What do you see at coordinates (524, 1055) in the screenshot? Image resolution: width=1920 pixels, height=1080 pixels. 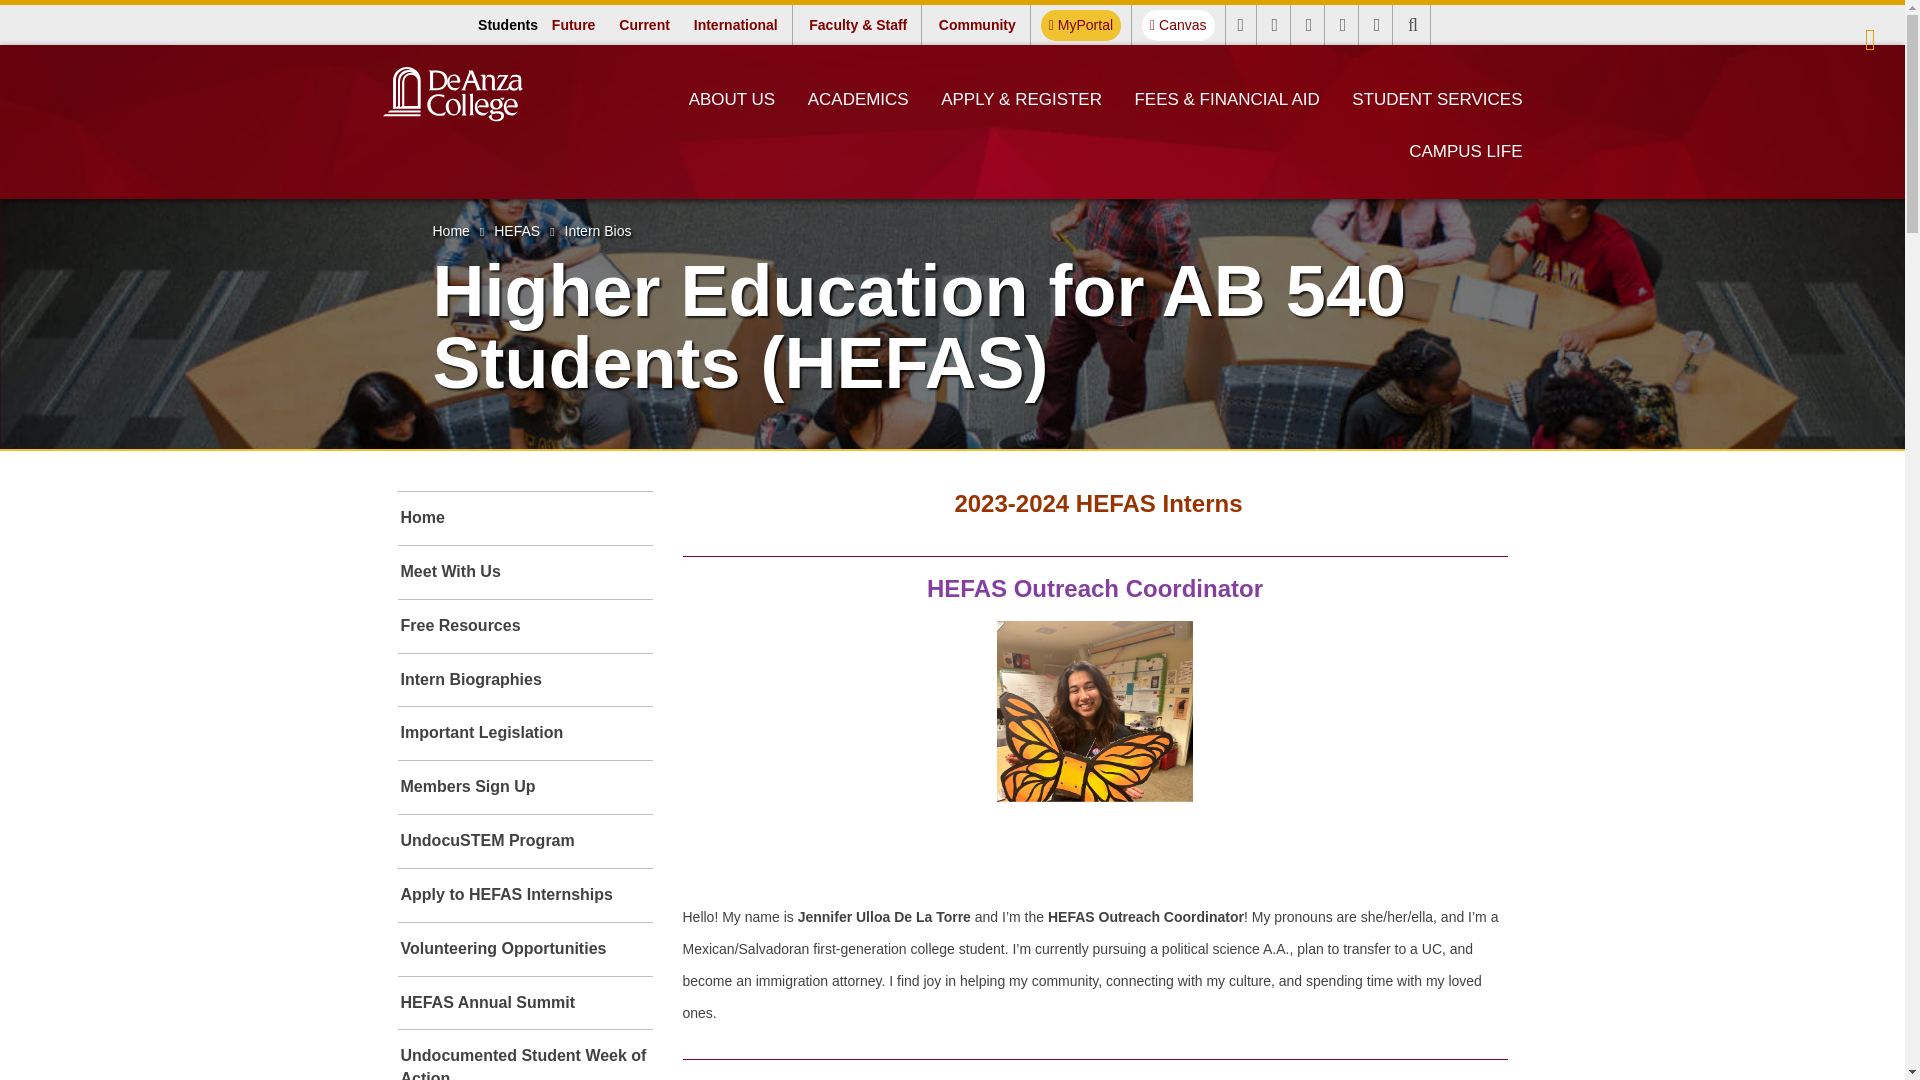 I see `Members Sign Up` at bounding box center [524, 1055].